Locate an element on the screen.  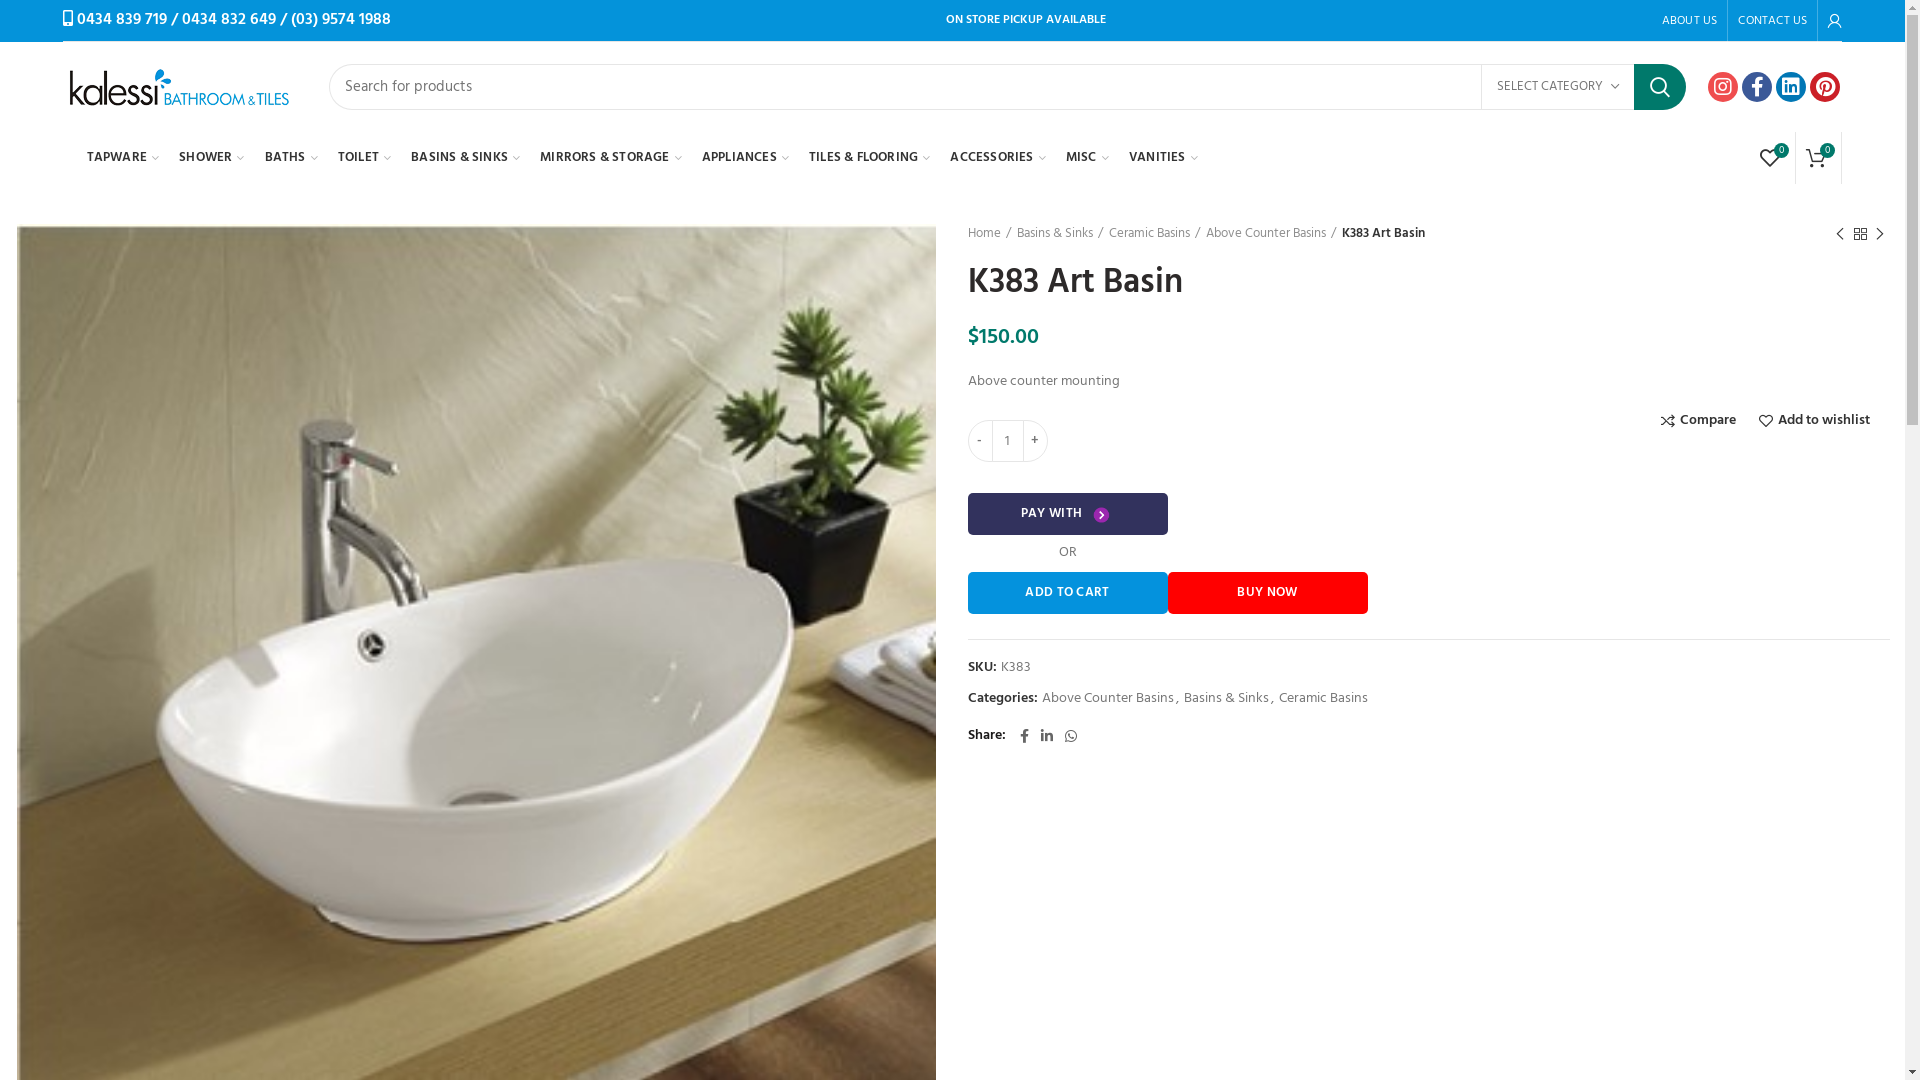
Compare is located at coordinates (1698, 421).